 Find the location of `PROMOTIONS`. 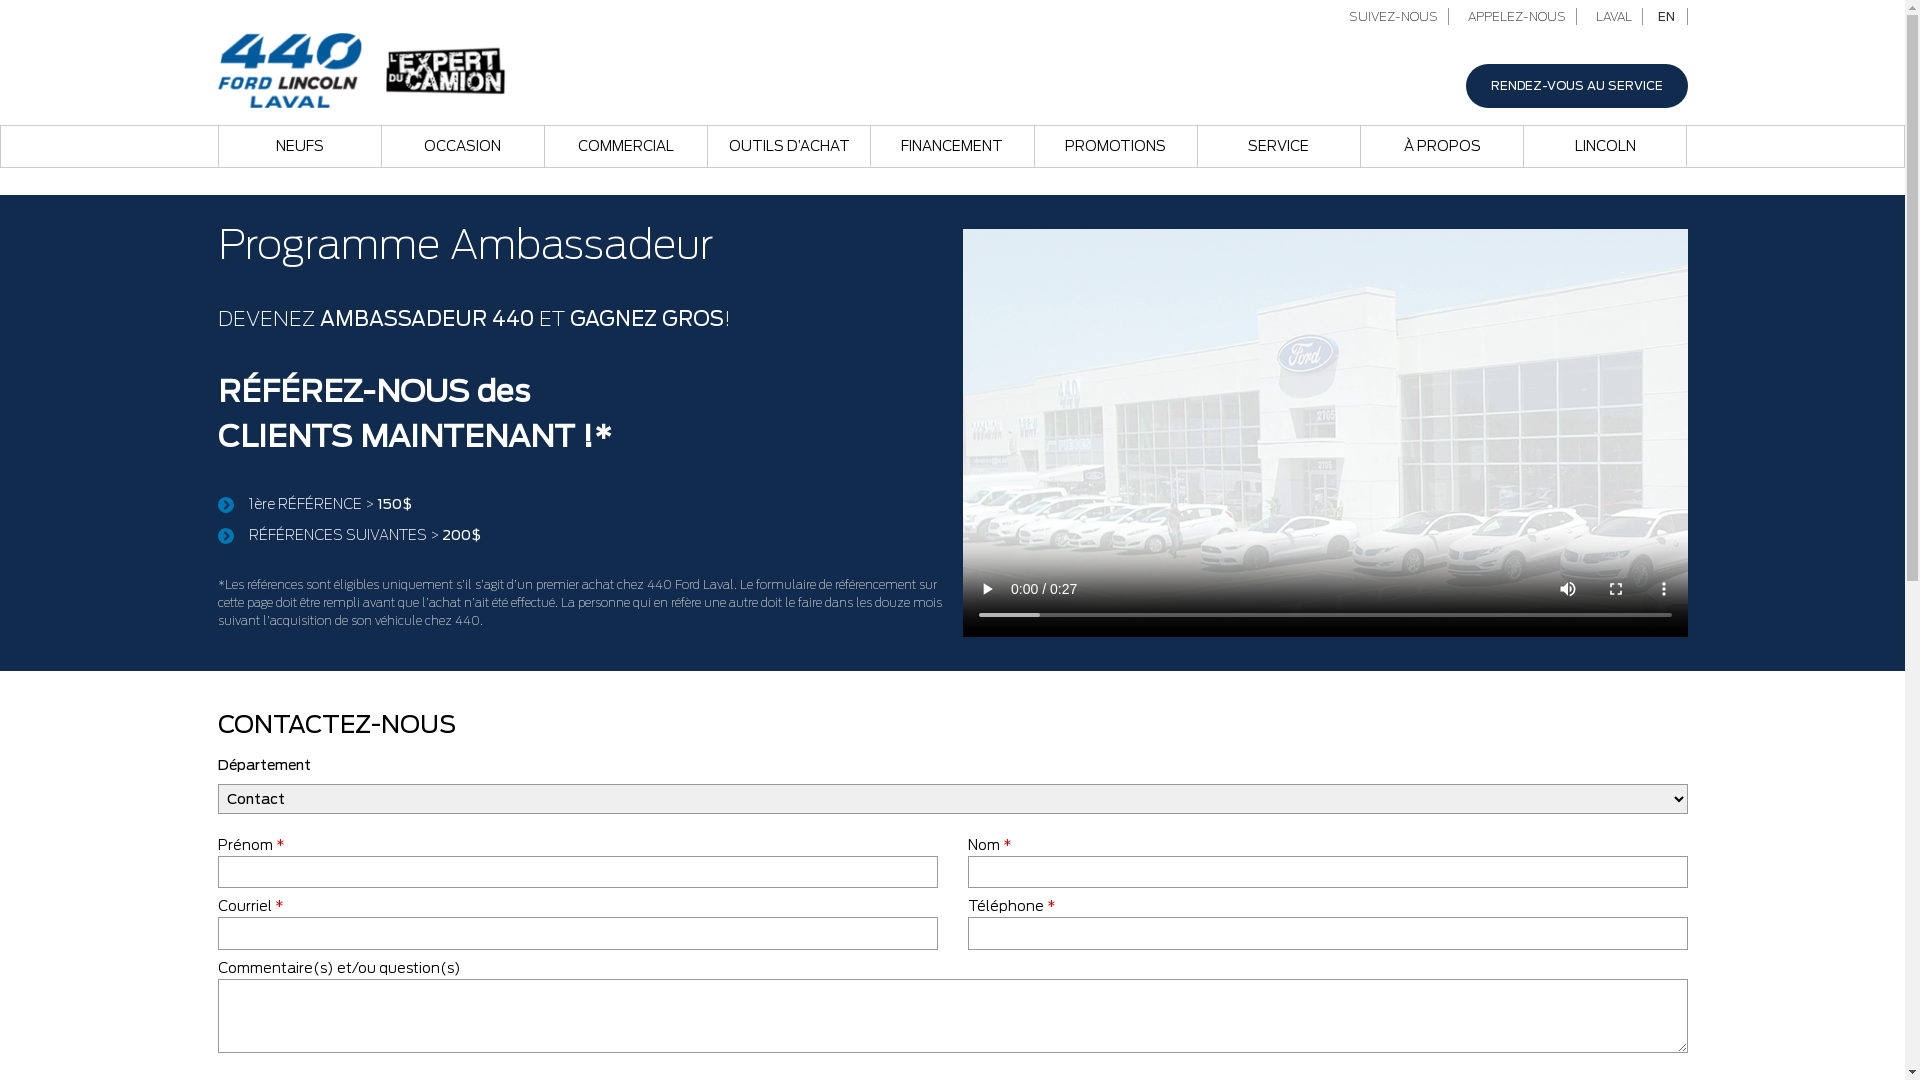

PROMOTIONS is located at coordinates (1116, 146).